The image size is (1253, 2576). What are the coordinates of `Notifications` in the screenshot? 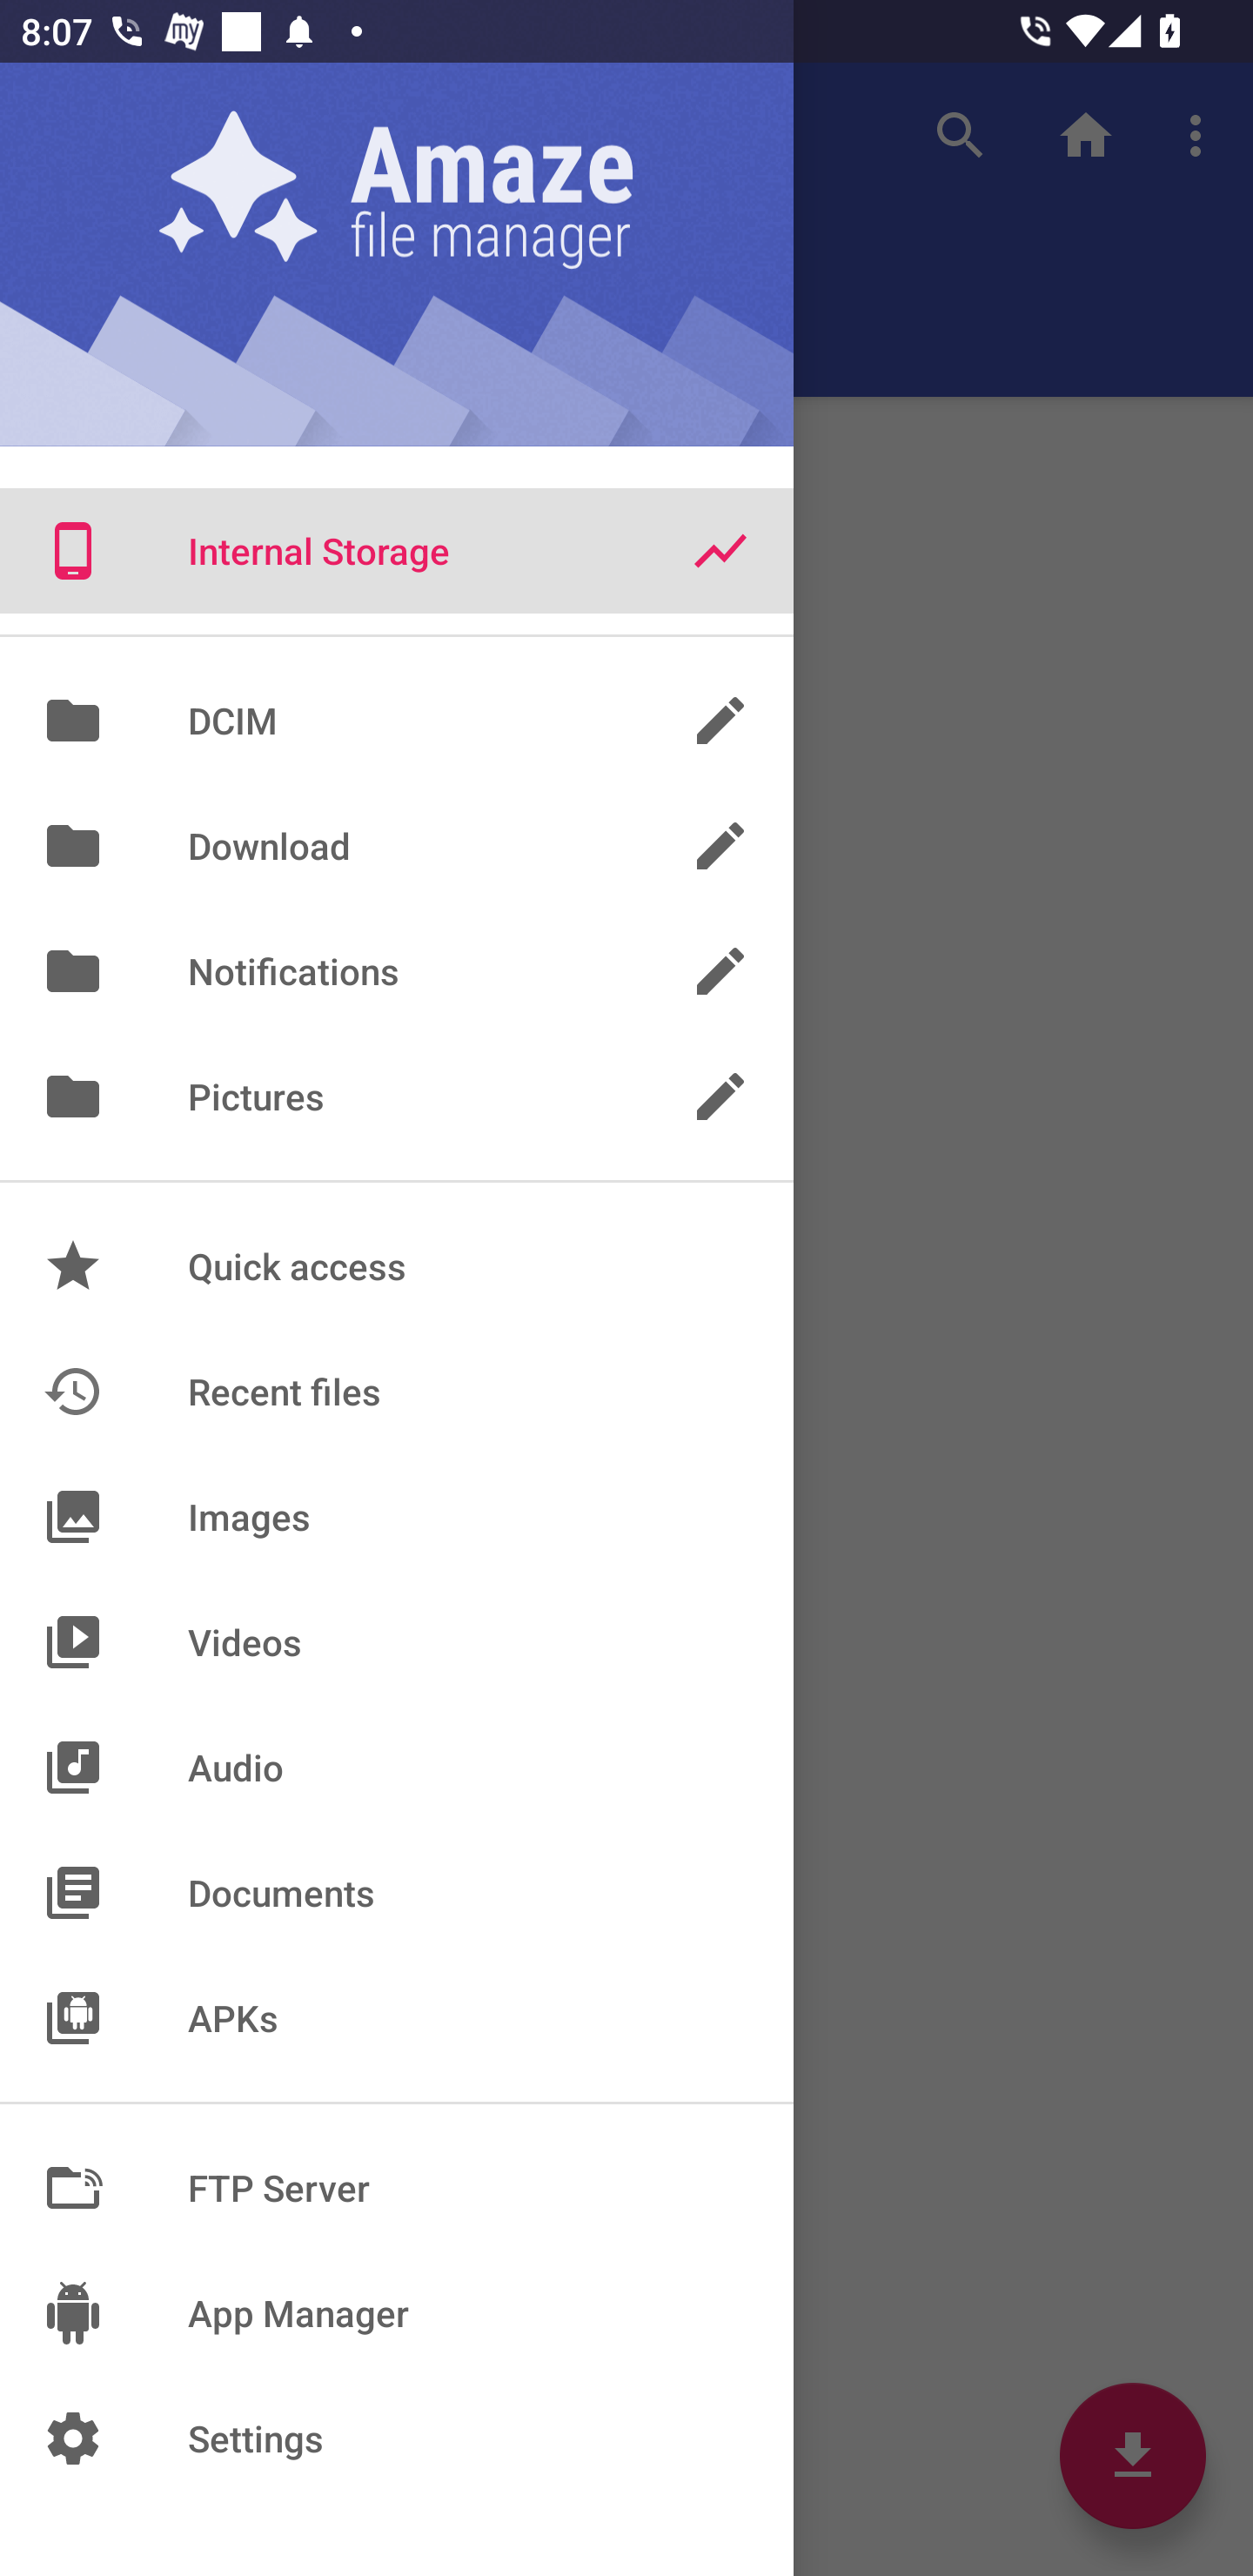 It's located at (397, 970).